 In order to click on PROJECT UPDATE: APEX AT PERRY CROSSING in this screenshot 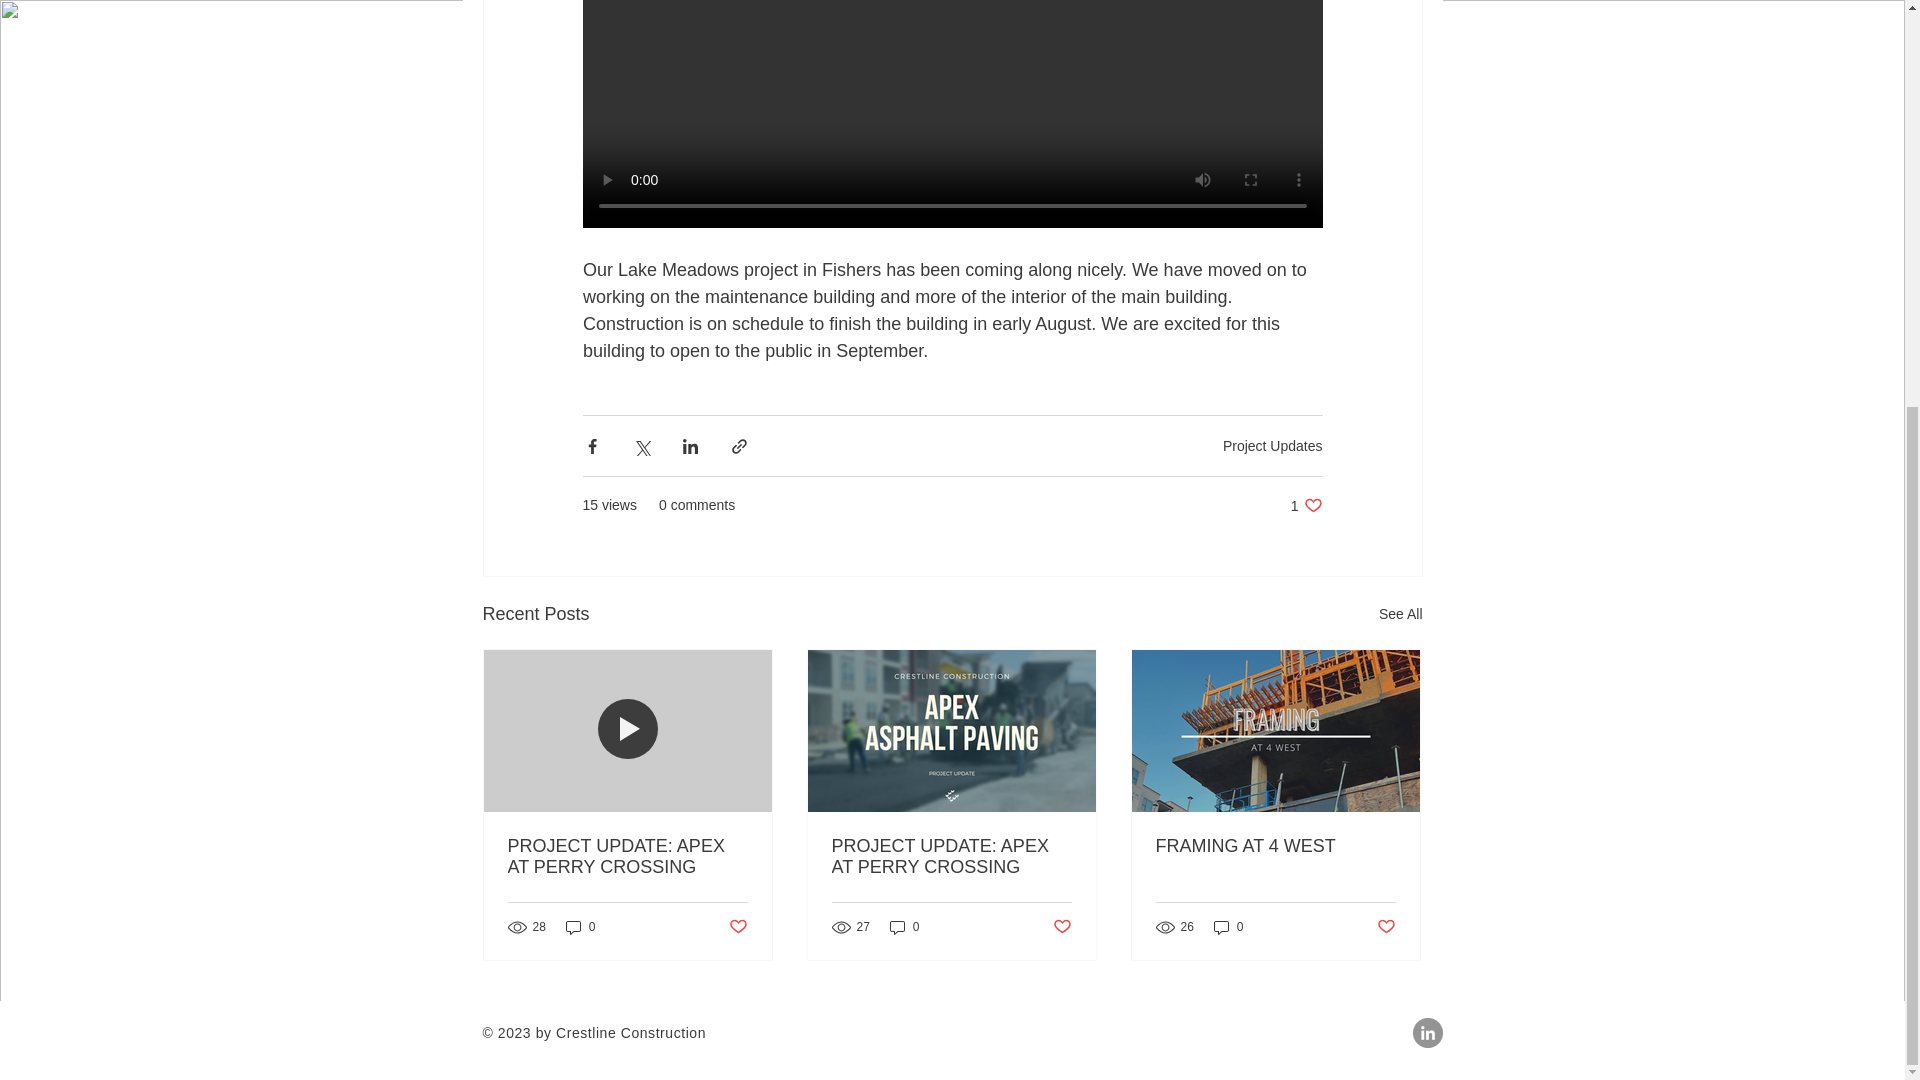, I will do `click(1386, 927)`.